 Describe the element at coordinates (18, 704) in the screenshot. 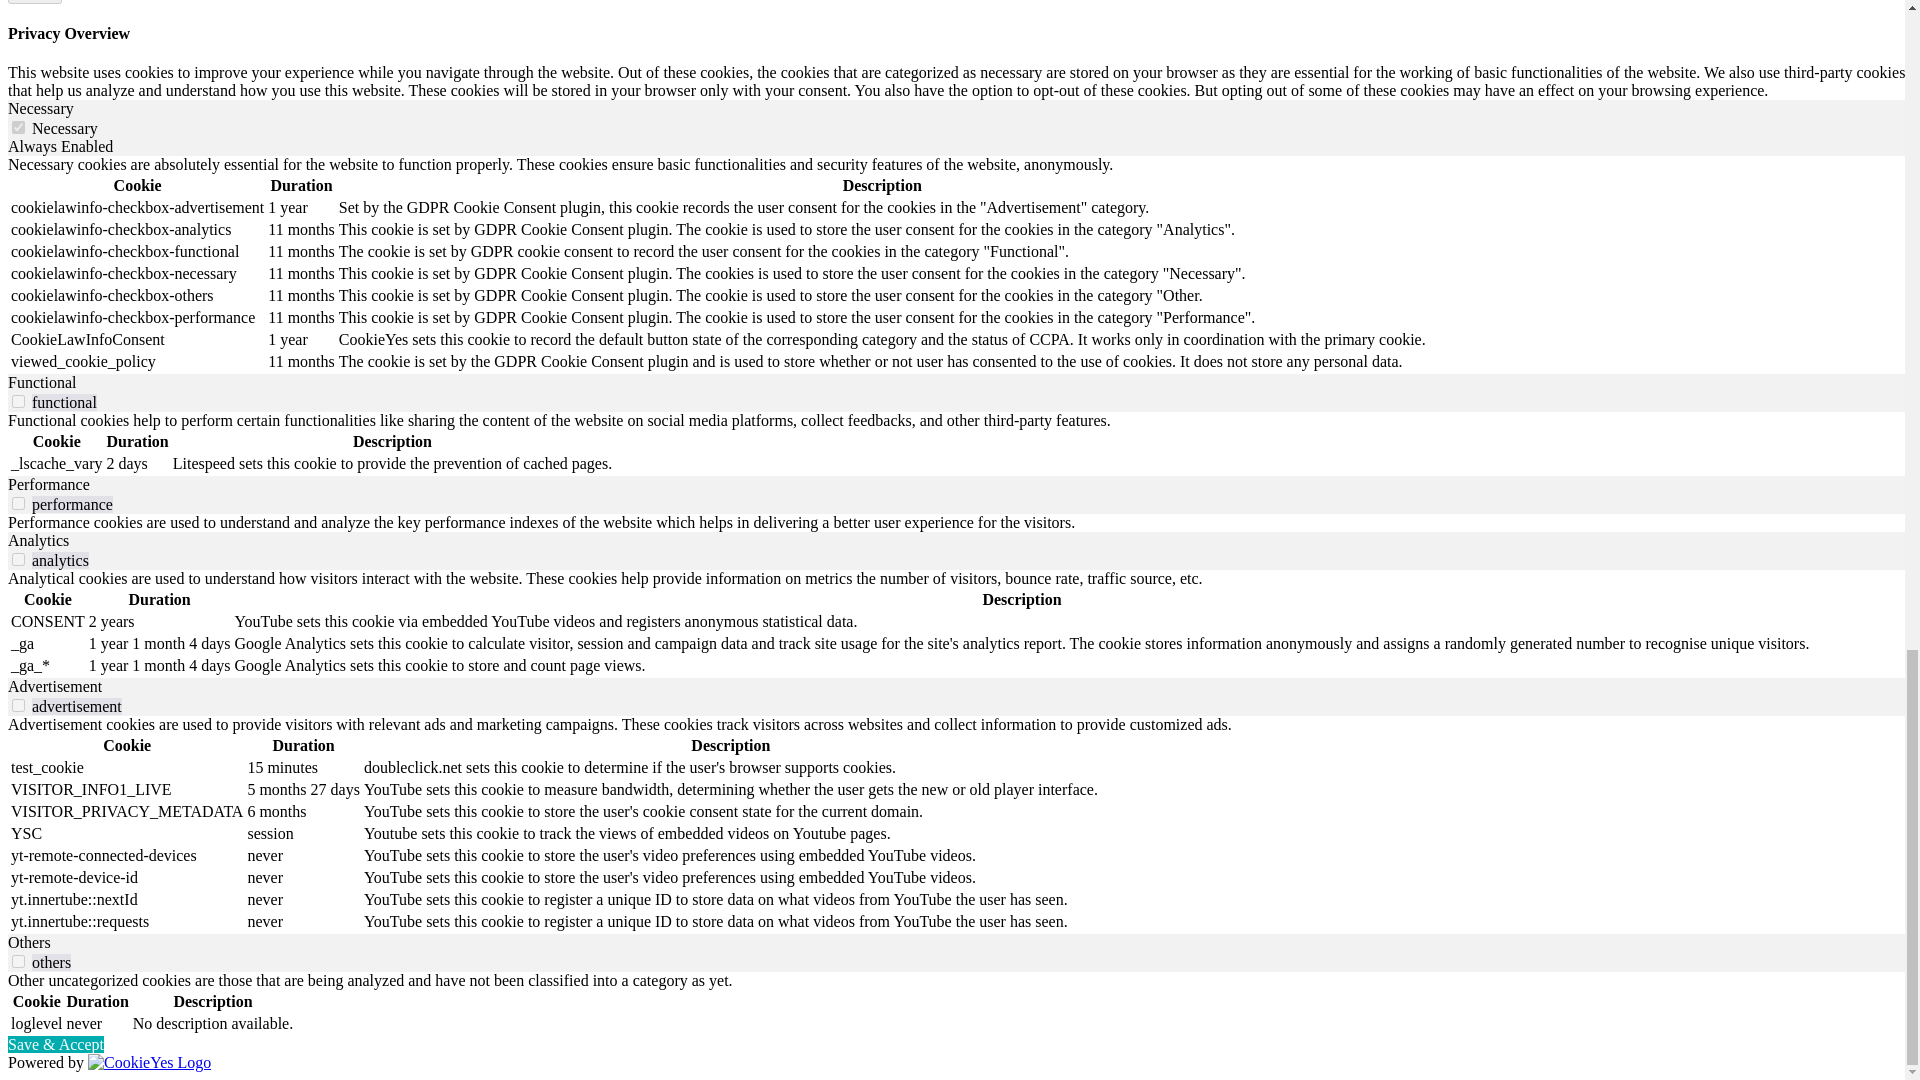

I see `on` at that location.